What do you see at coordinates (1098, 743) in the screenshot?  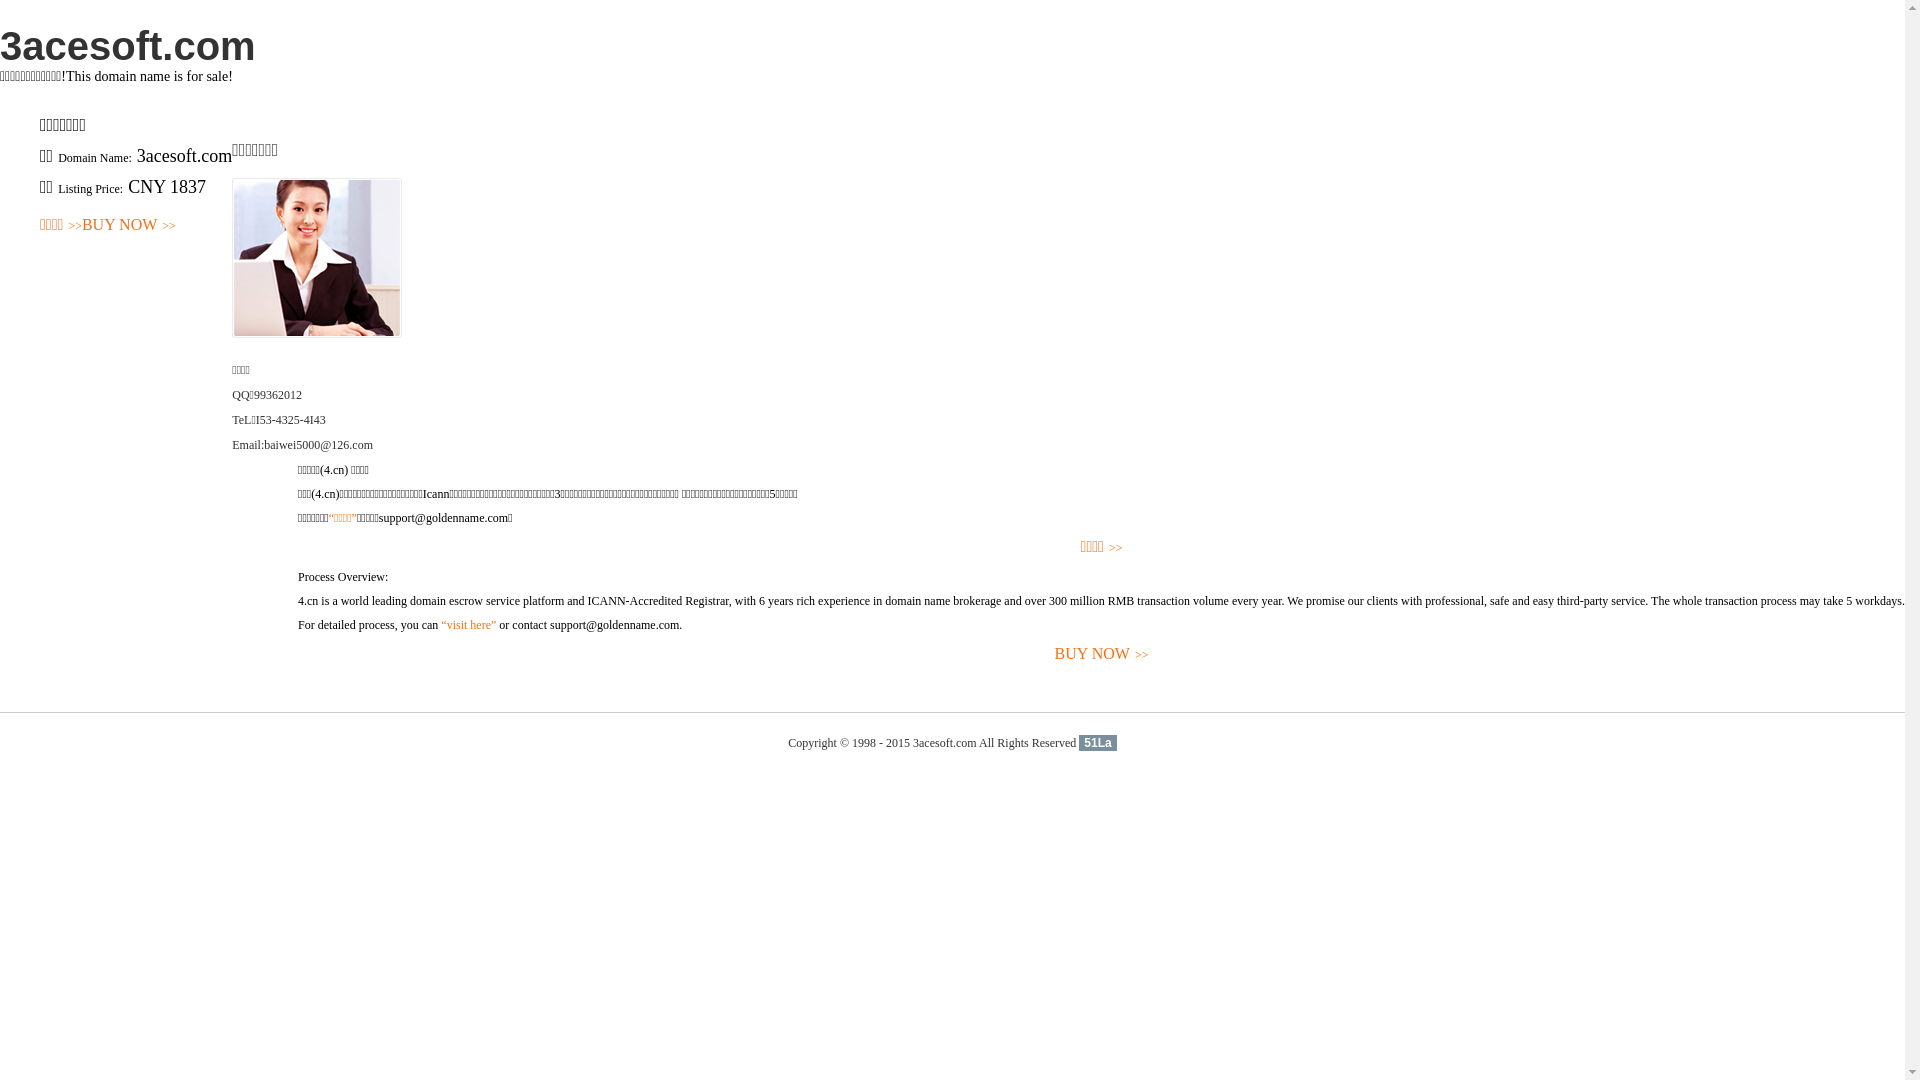 I see `51La` at bounding box center [1098, 743].